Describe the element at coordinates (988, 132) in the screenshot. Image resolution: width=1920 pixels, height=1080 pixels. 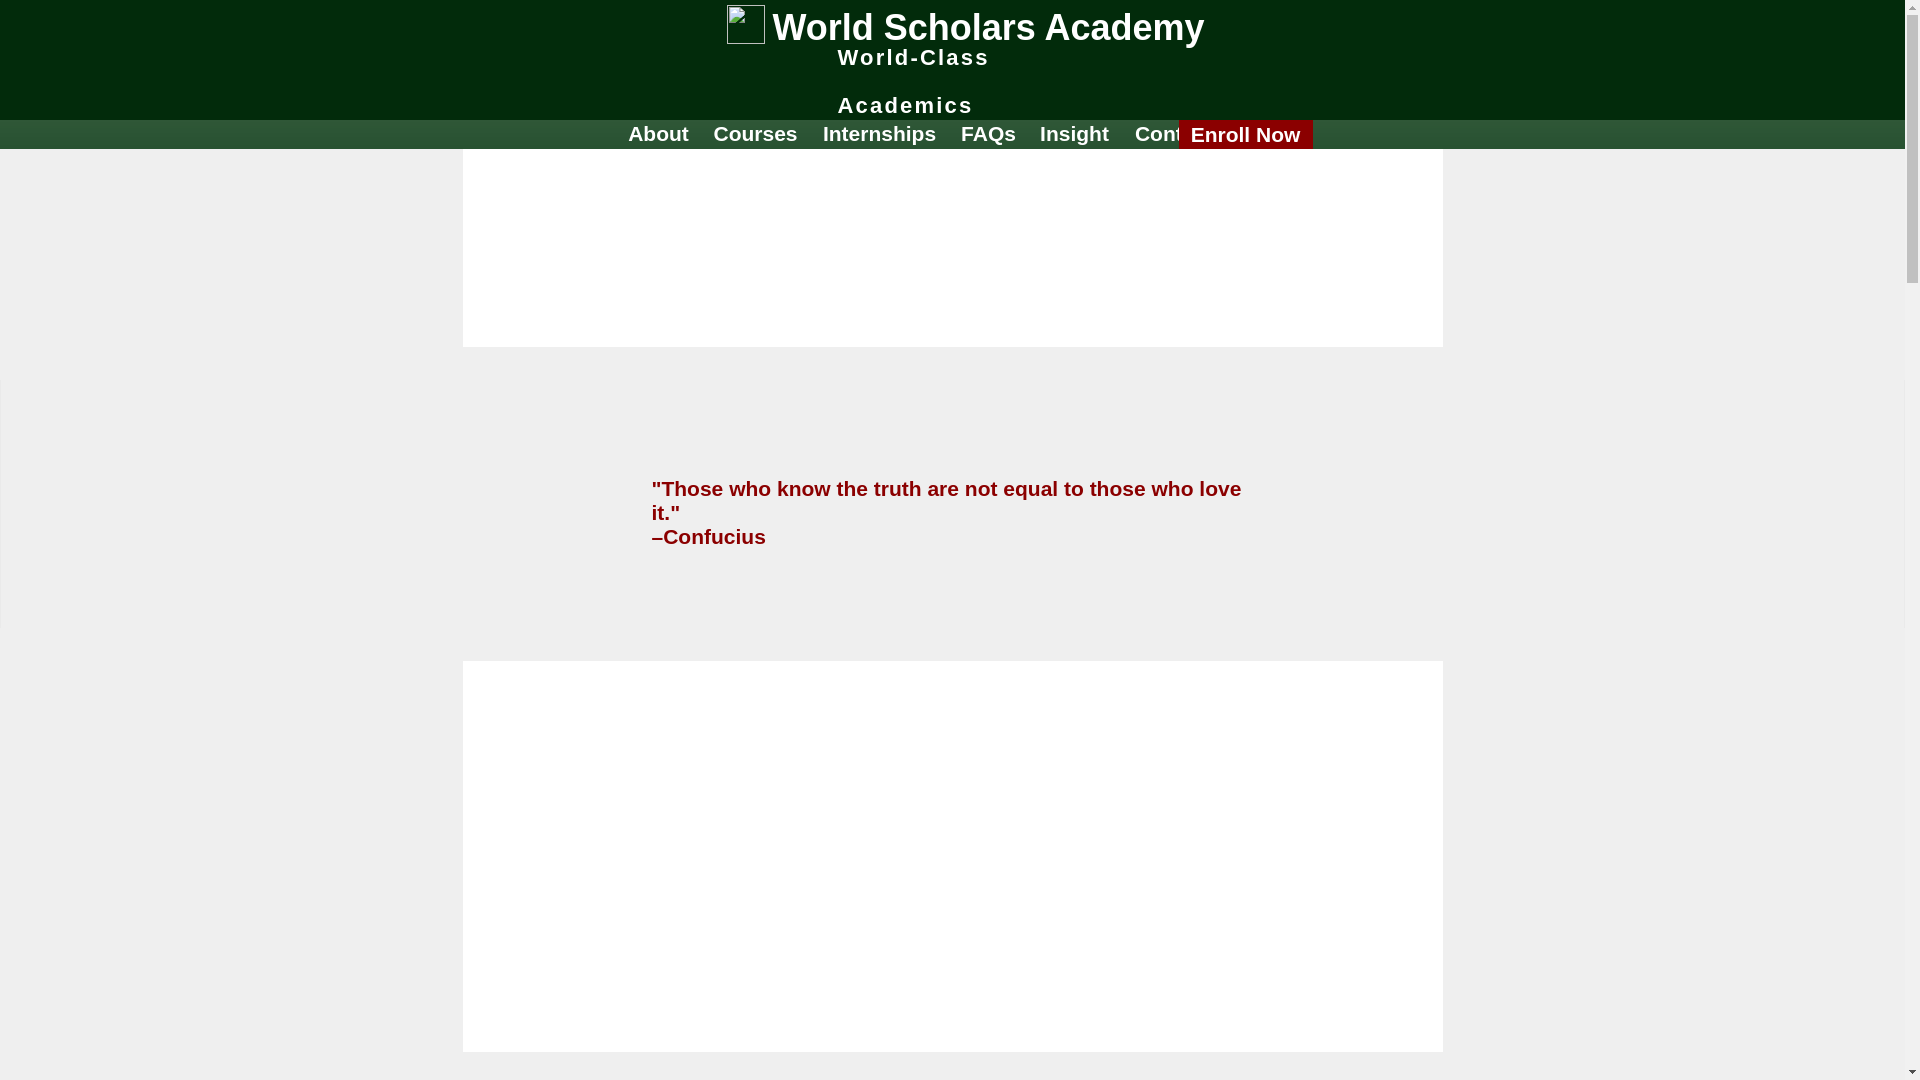
I see `FAQs` at that location.